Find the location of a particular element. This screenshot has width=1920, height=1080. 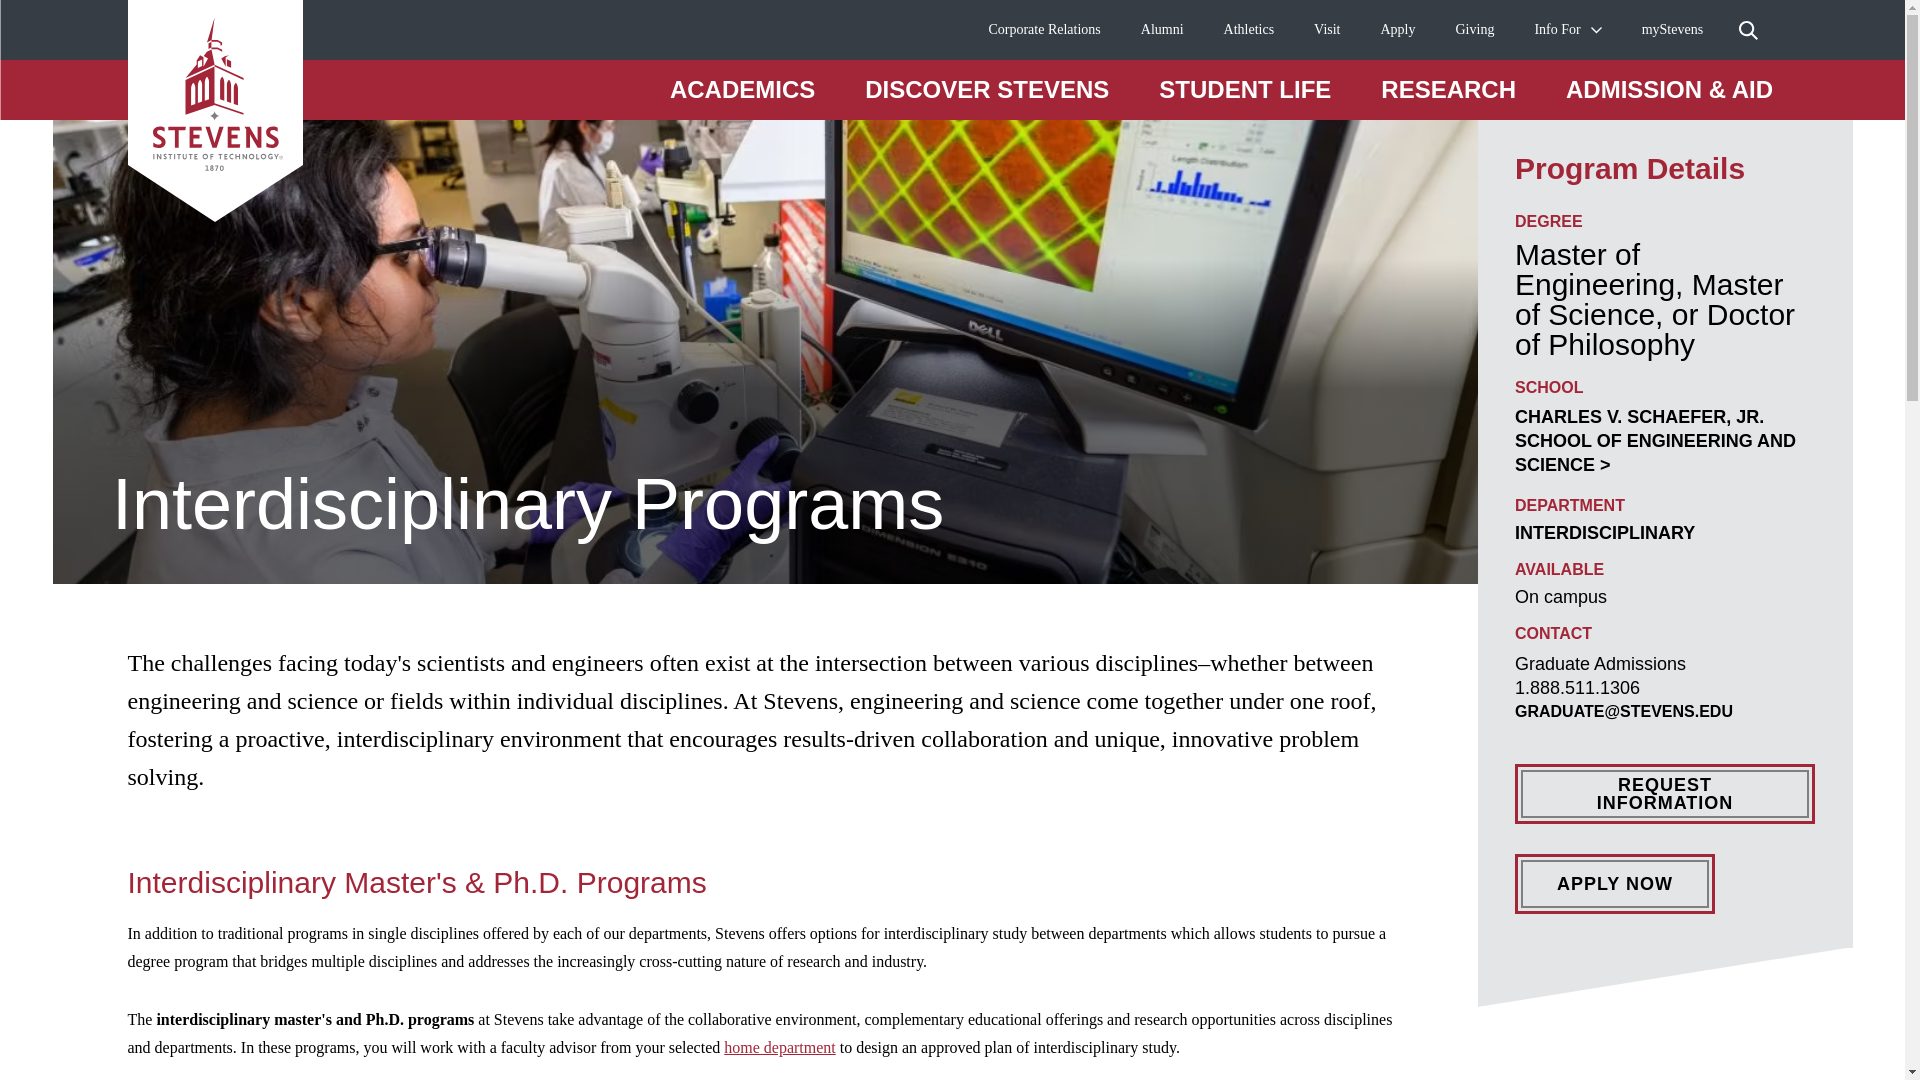

Visit is located at coordinates (1326, 30).